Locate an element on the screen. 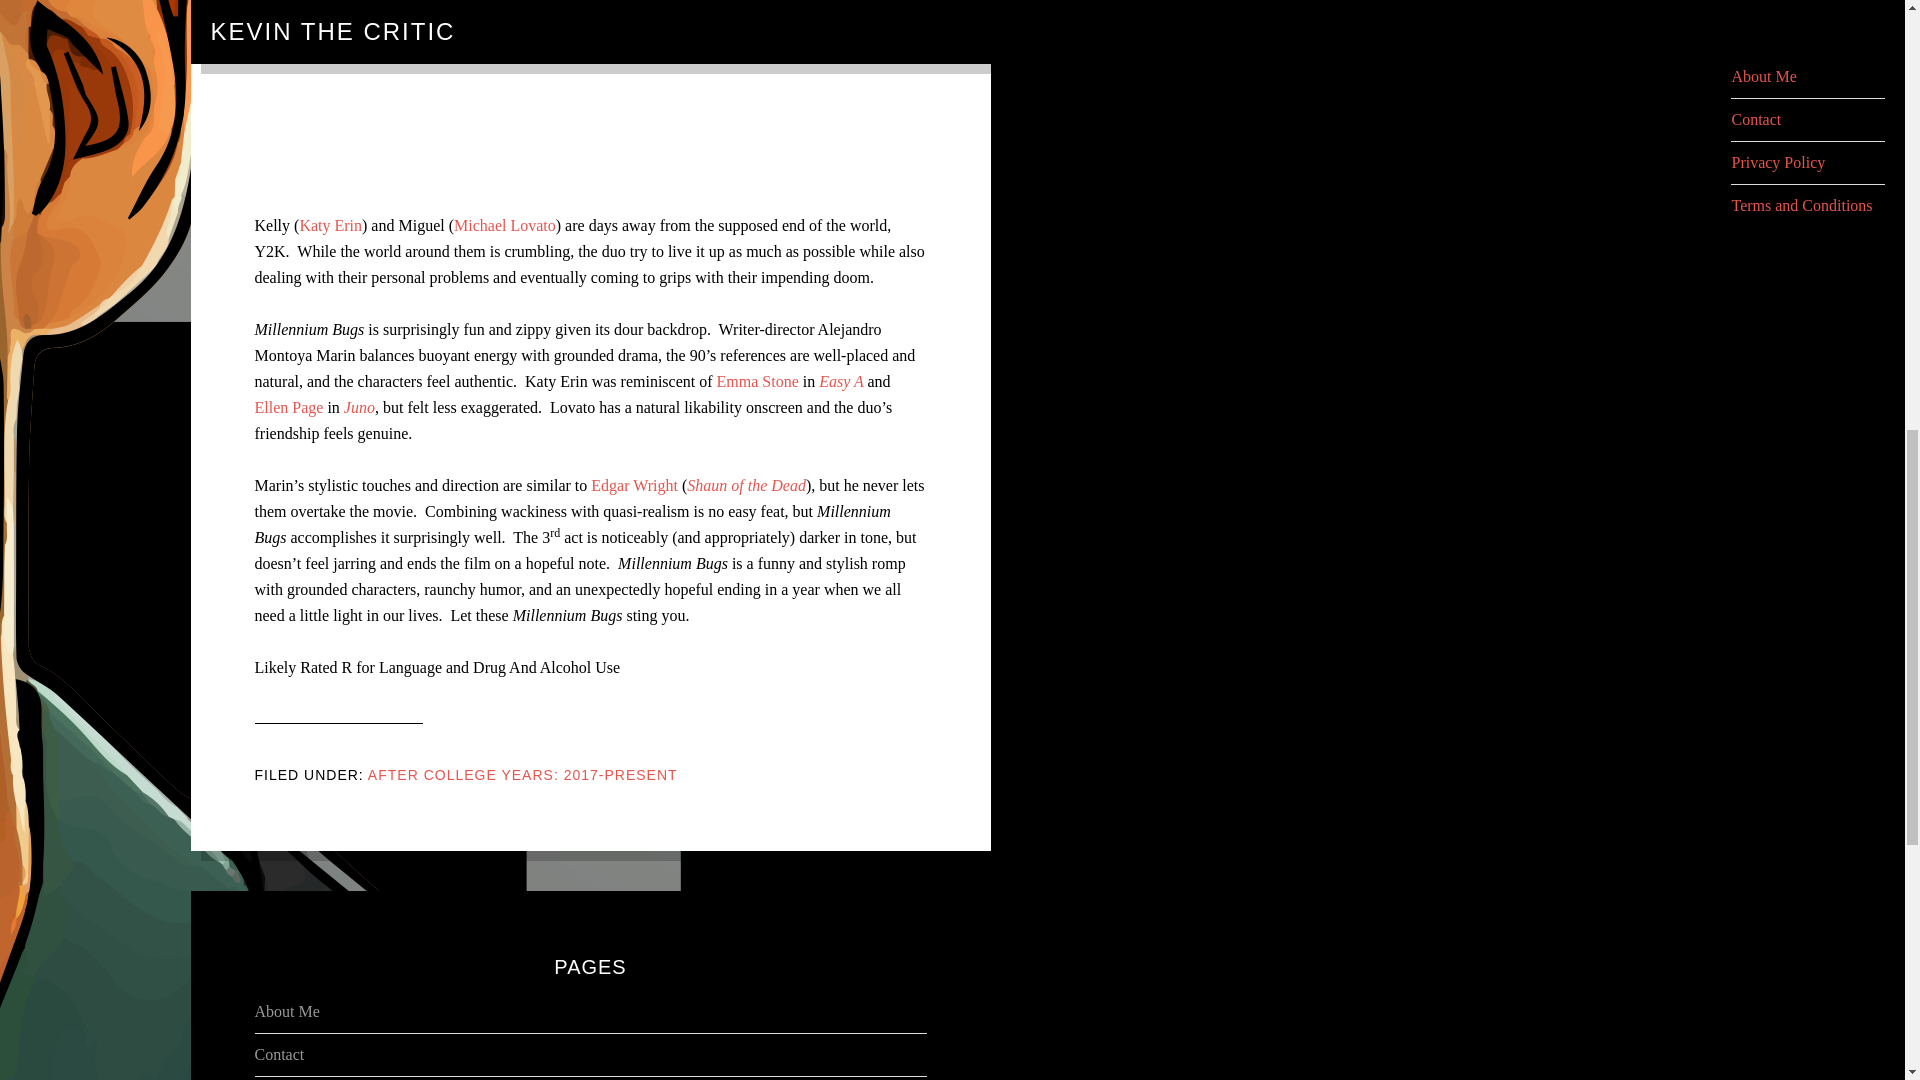  Shaun of the Dead is located at coordinates (746, 485).